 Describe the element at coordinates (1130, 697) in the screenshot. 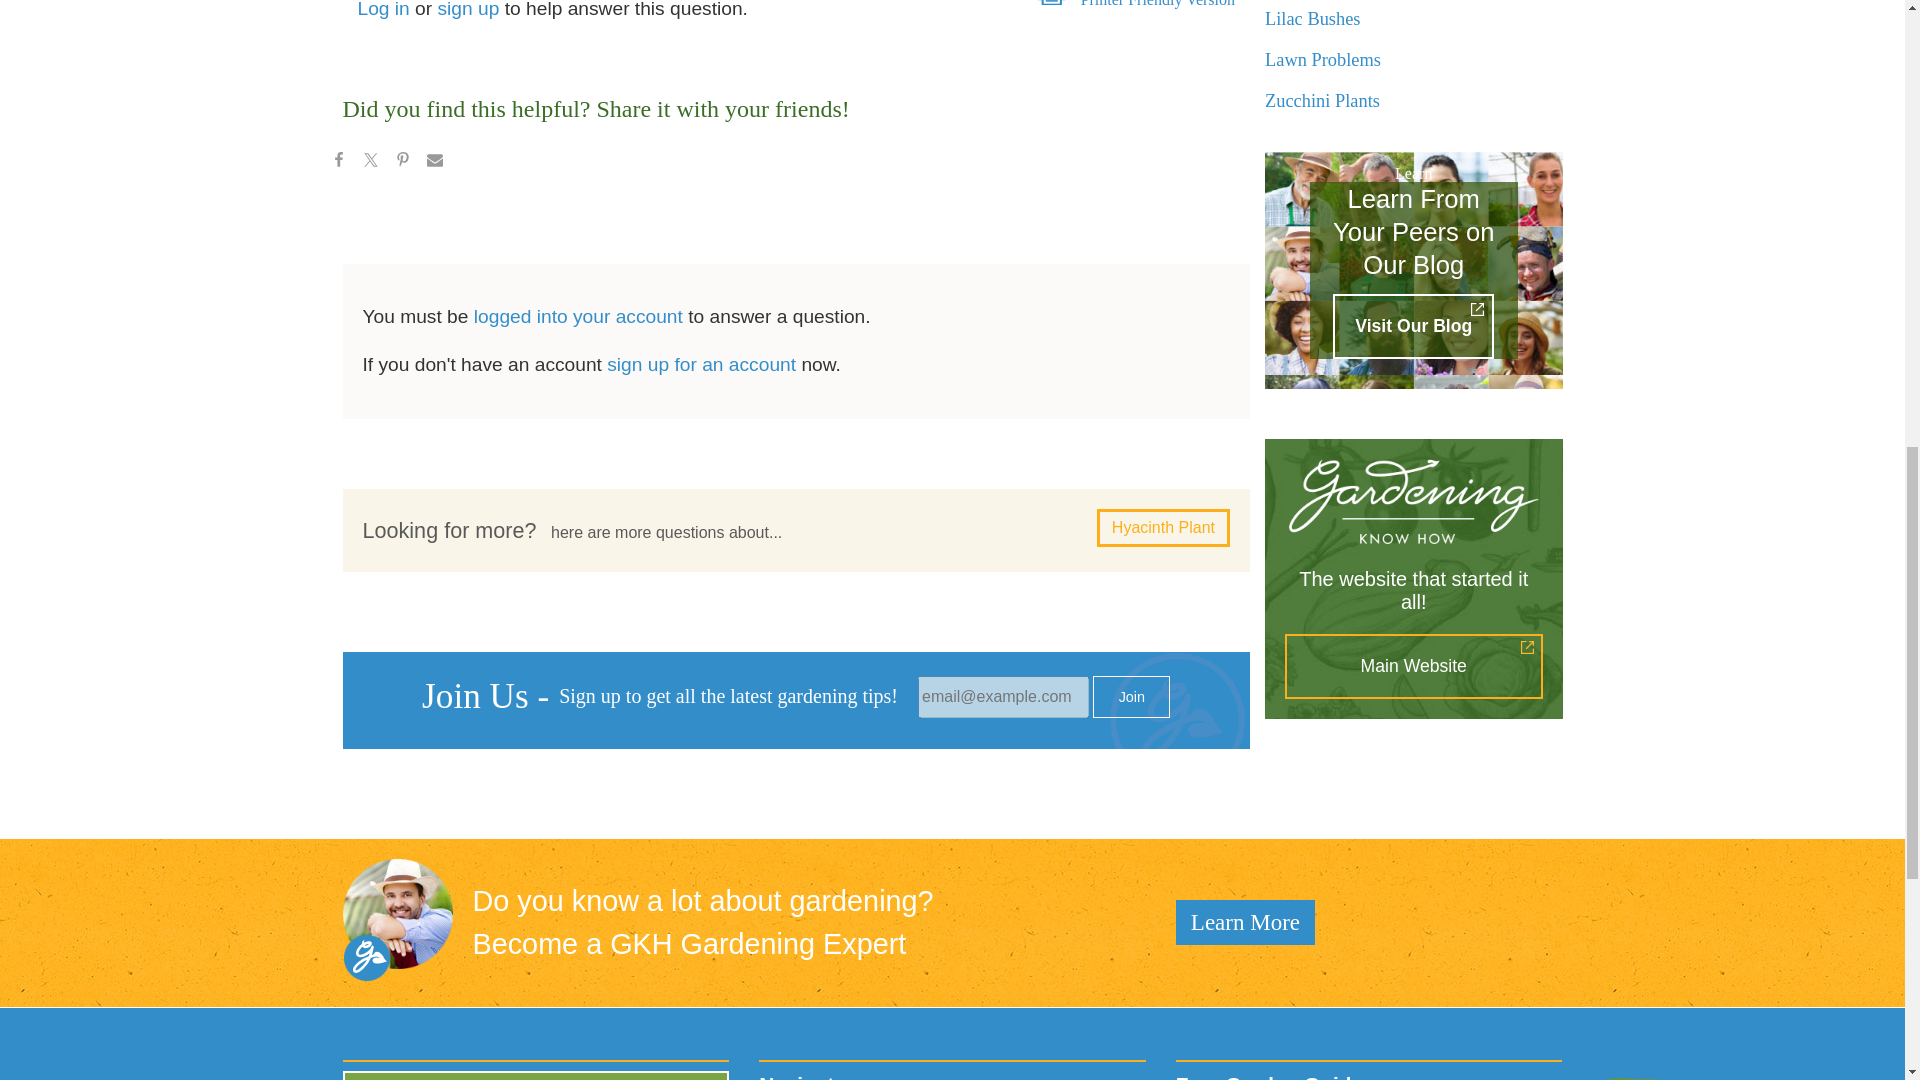

I see `Join` at that location.